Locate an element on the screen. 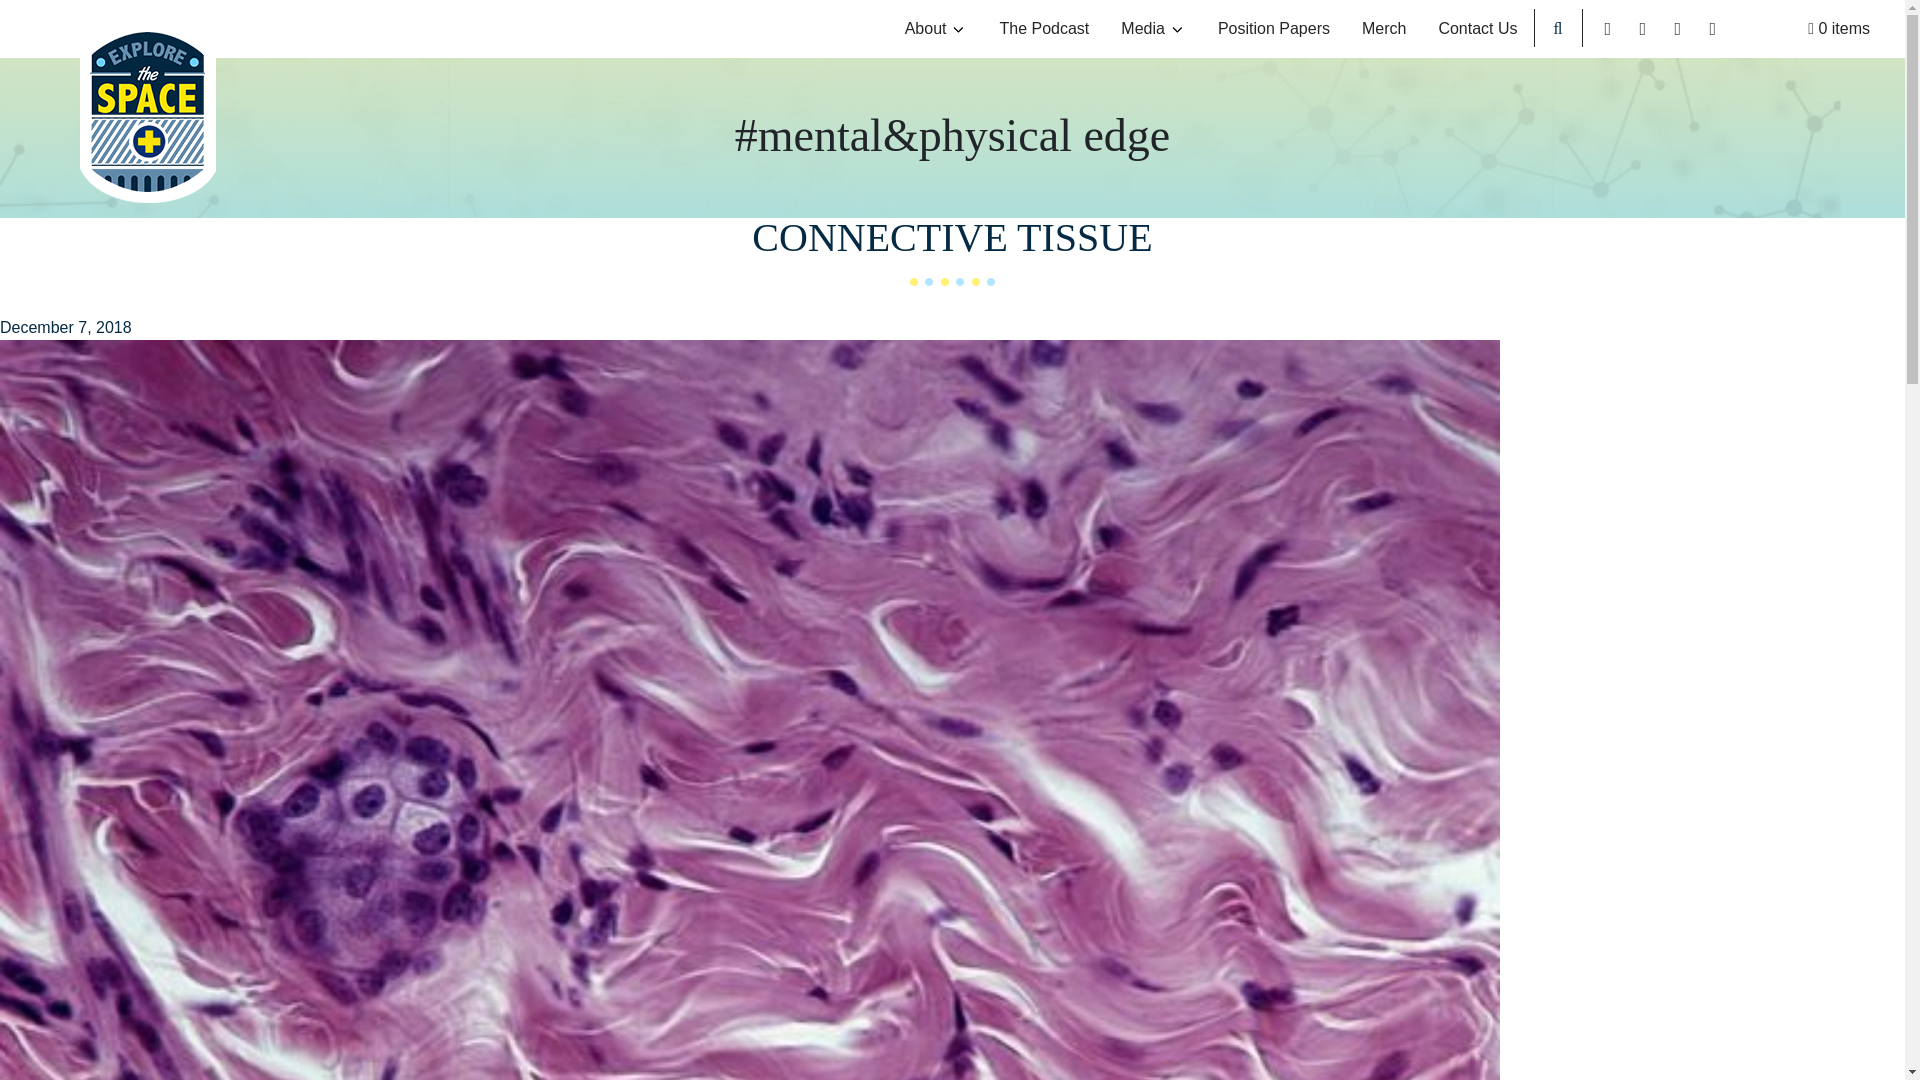 This screenshot has height=1080, width=1920. About is located at coordinates (936, 29).